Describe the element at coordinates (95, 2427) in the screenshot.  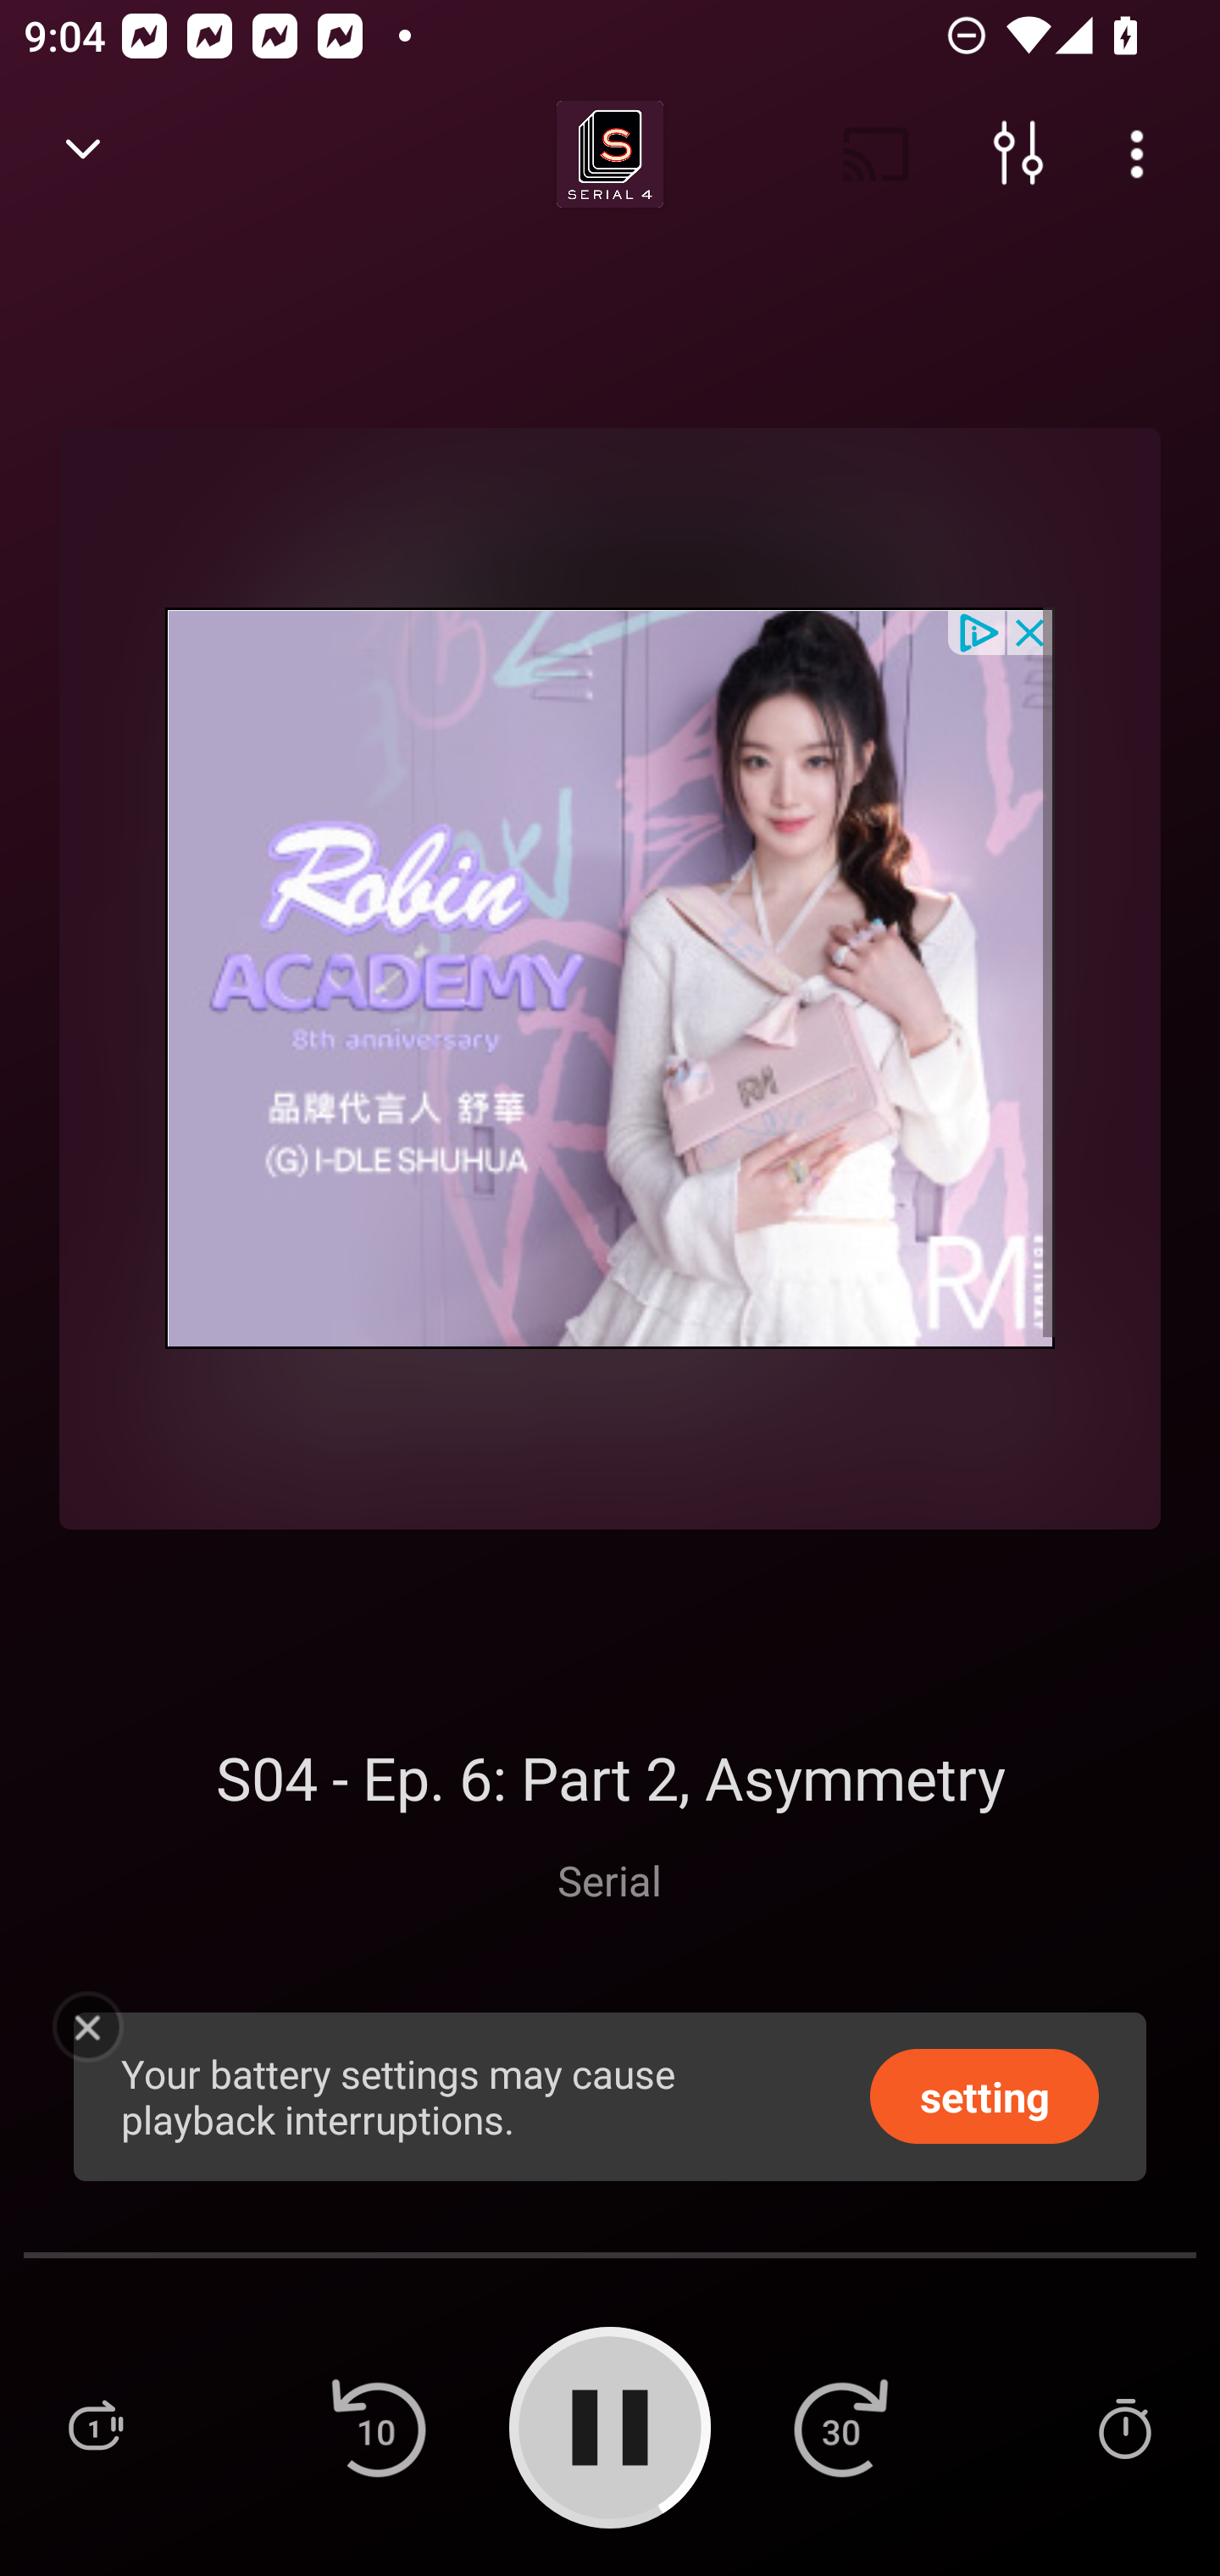
I see ` Playlist` at that location.